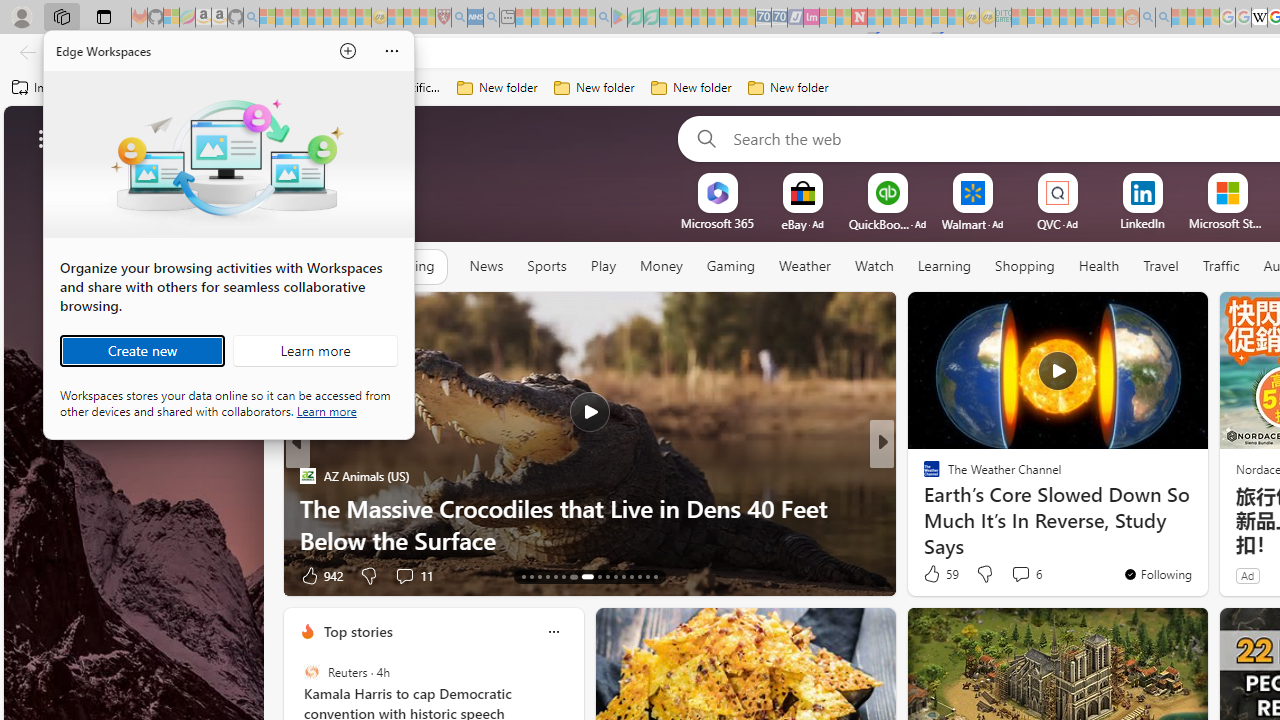 This screenshot has height=720, width=1280. I want to click on Sports, so click(546, 266).